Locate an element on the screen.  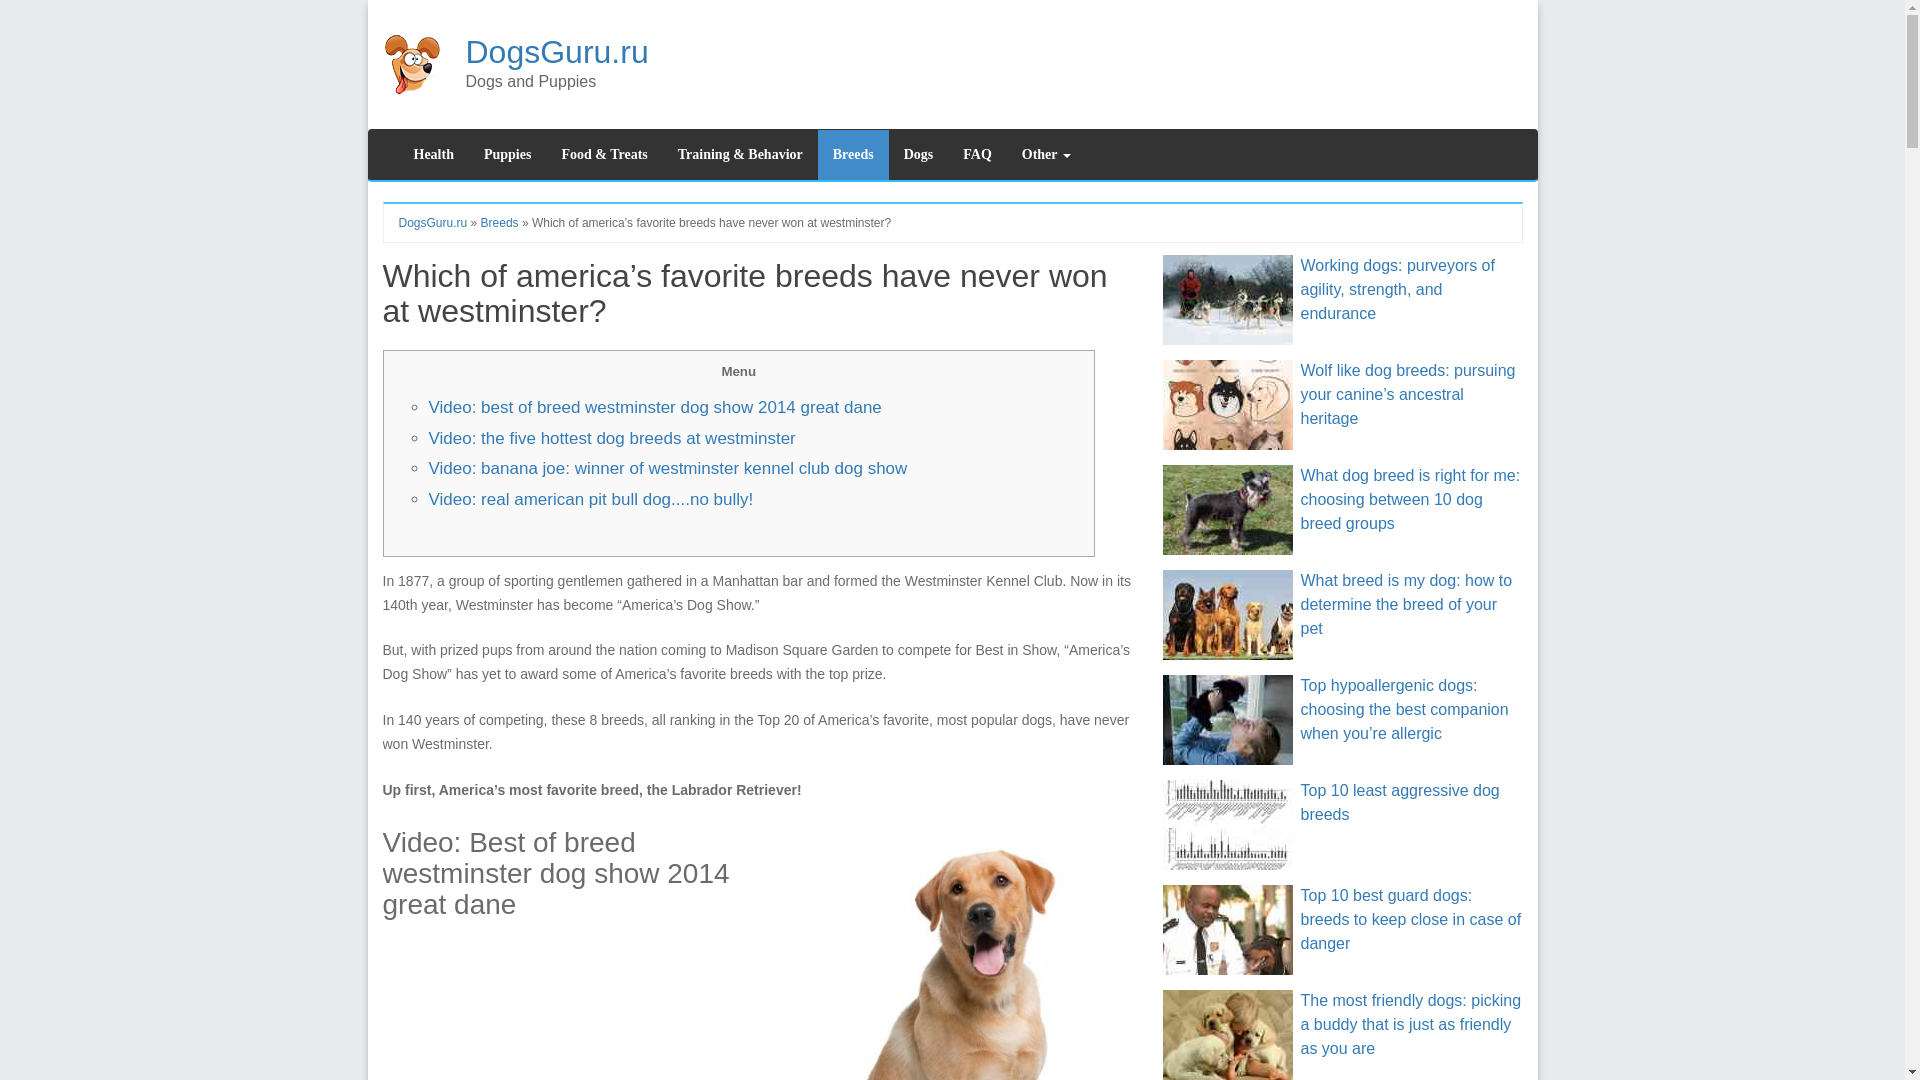
Breeds is located at coordinates (500, 223).